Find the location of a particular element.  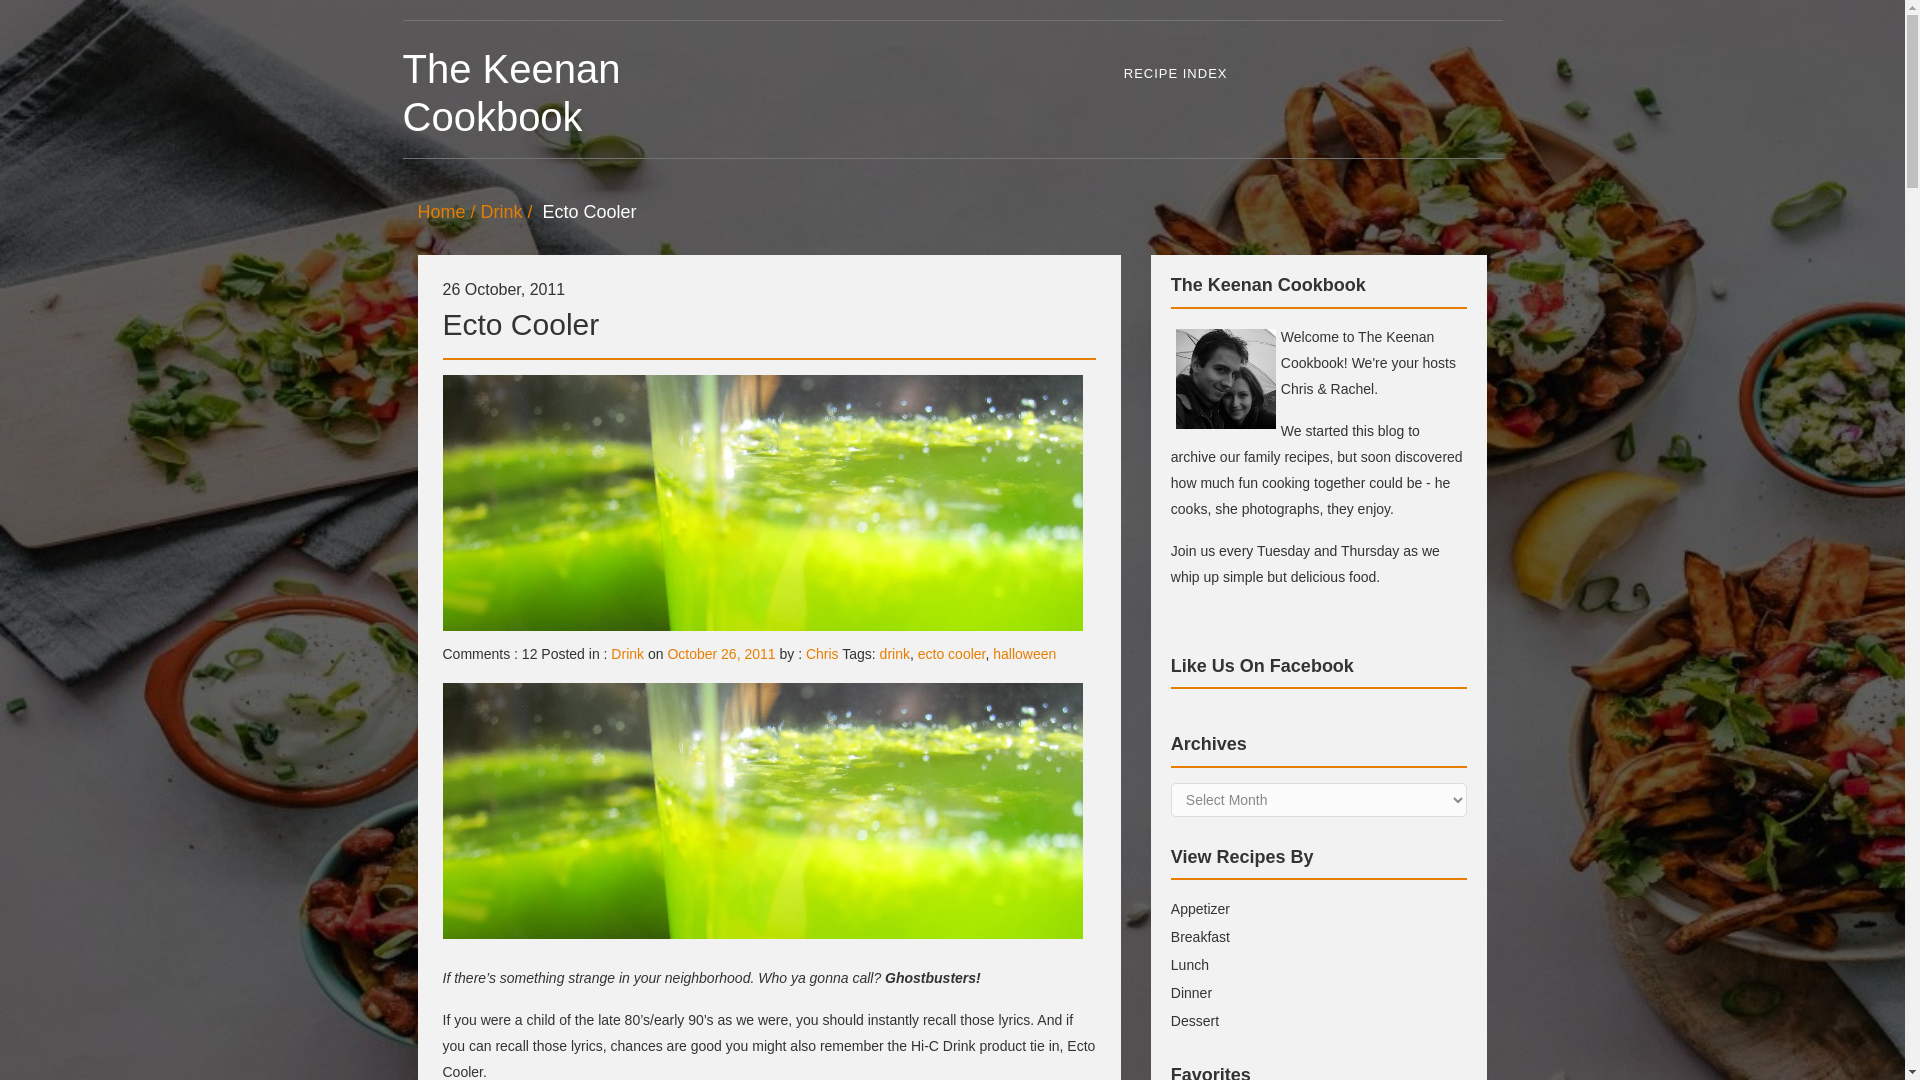

View all posts by Chris is located at coordinates (822, 654).